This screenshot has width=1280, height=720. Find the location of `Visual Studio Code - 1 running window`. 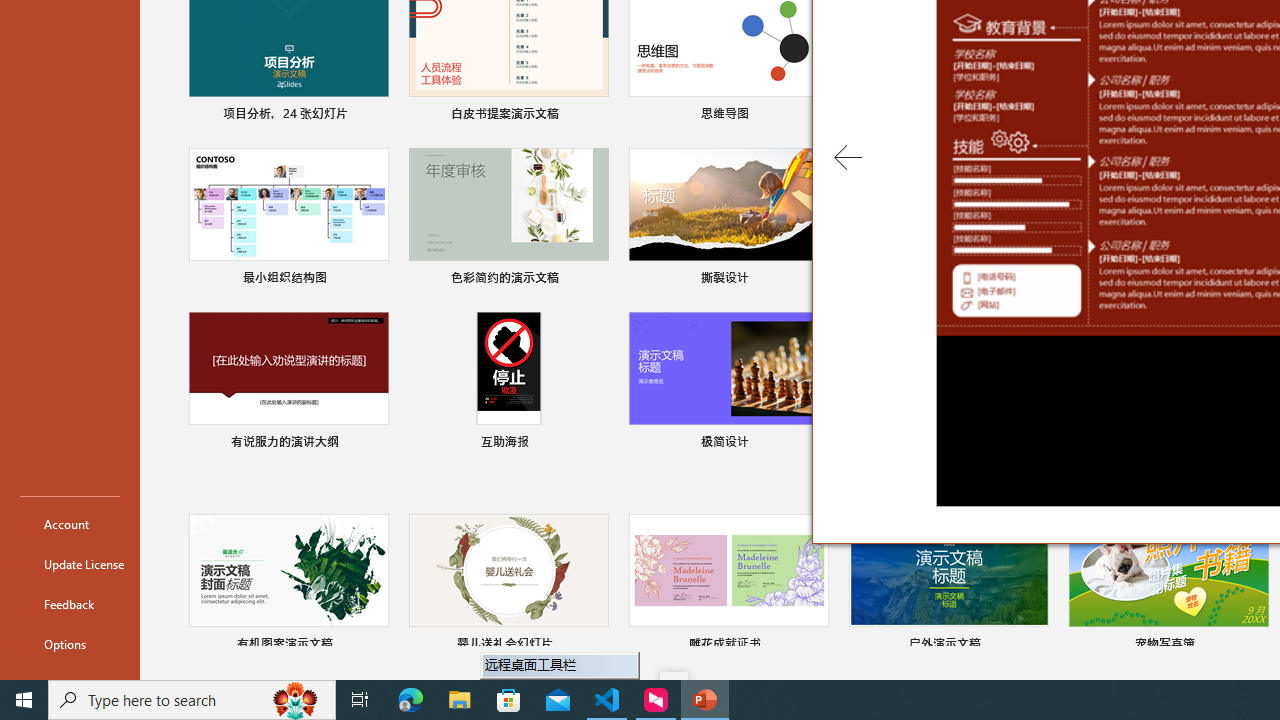

Visual Studio Code - 1 running window is located at coordinates (607, 700).